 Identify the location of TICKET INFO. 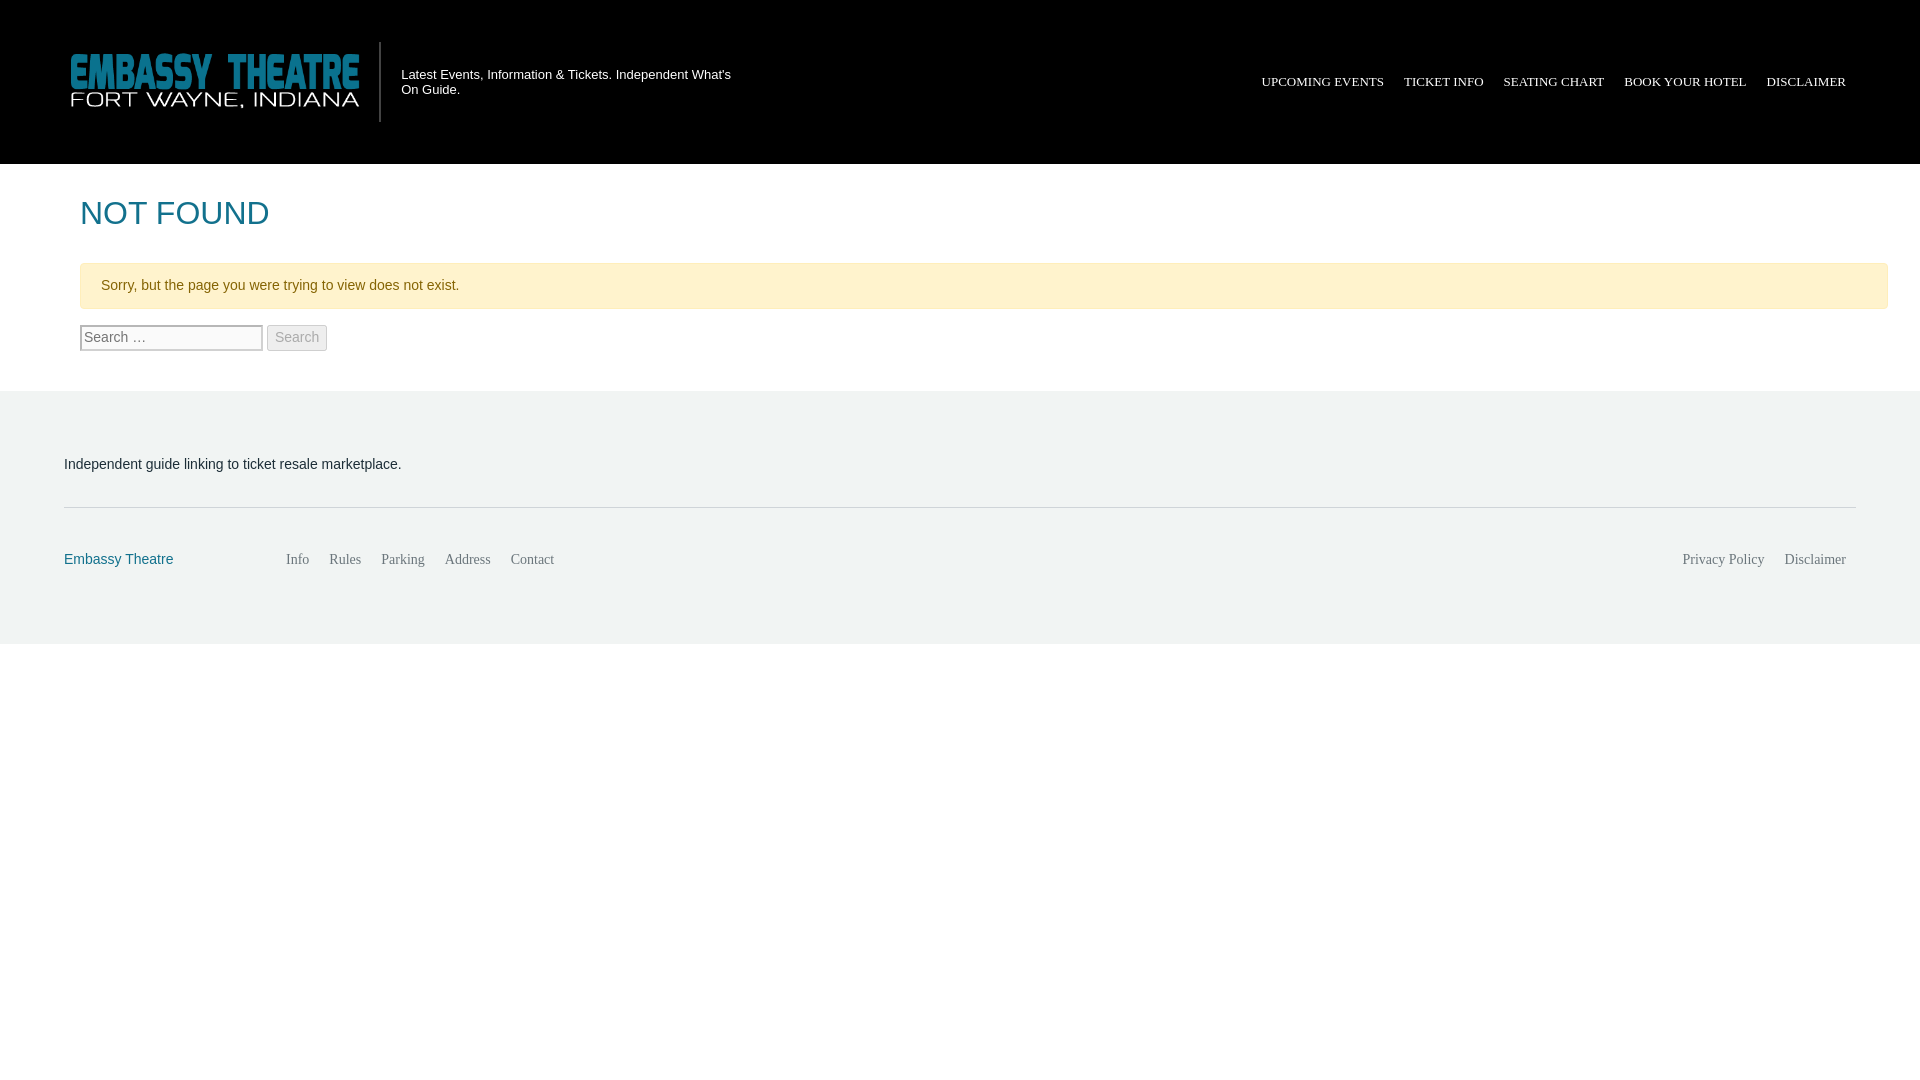
(1443, 82).